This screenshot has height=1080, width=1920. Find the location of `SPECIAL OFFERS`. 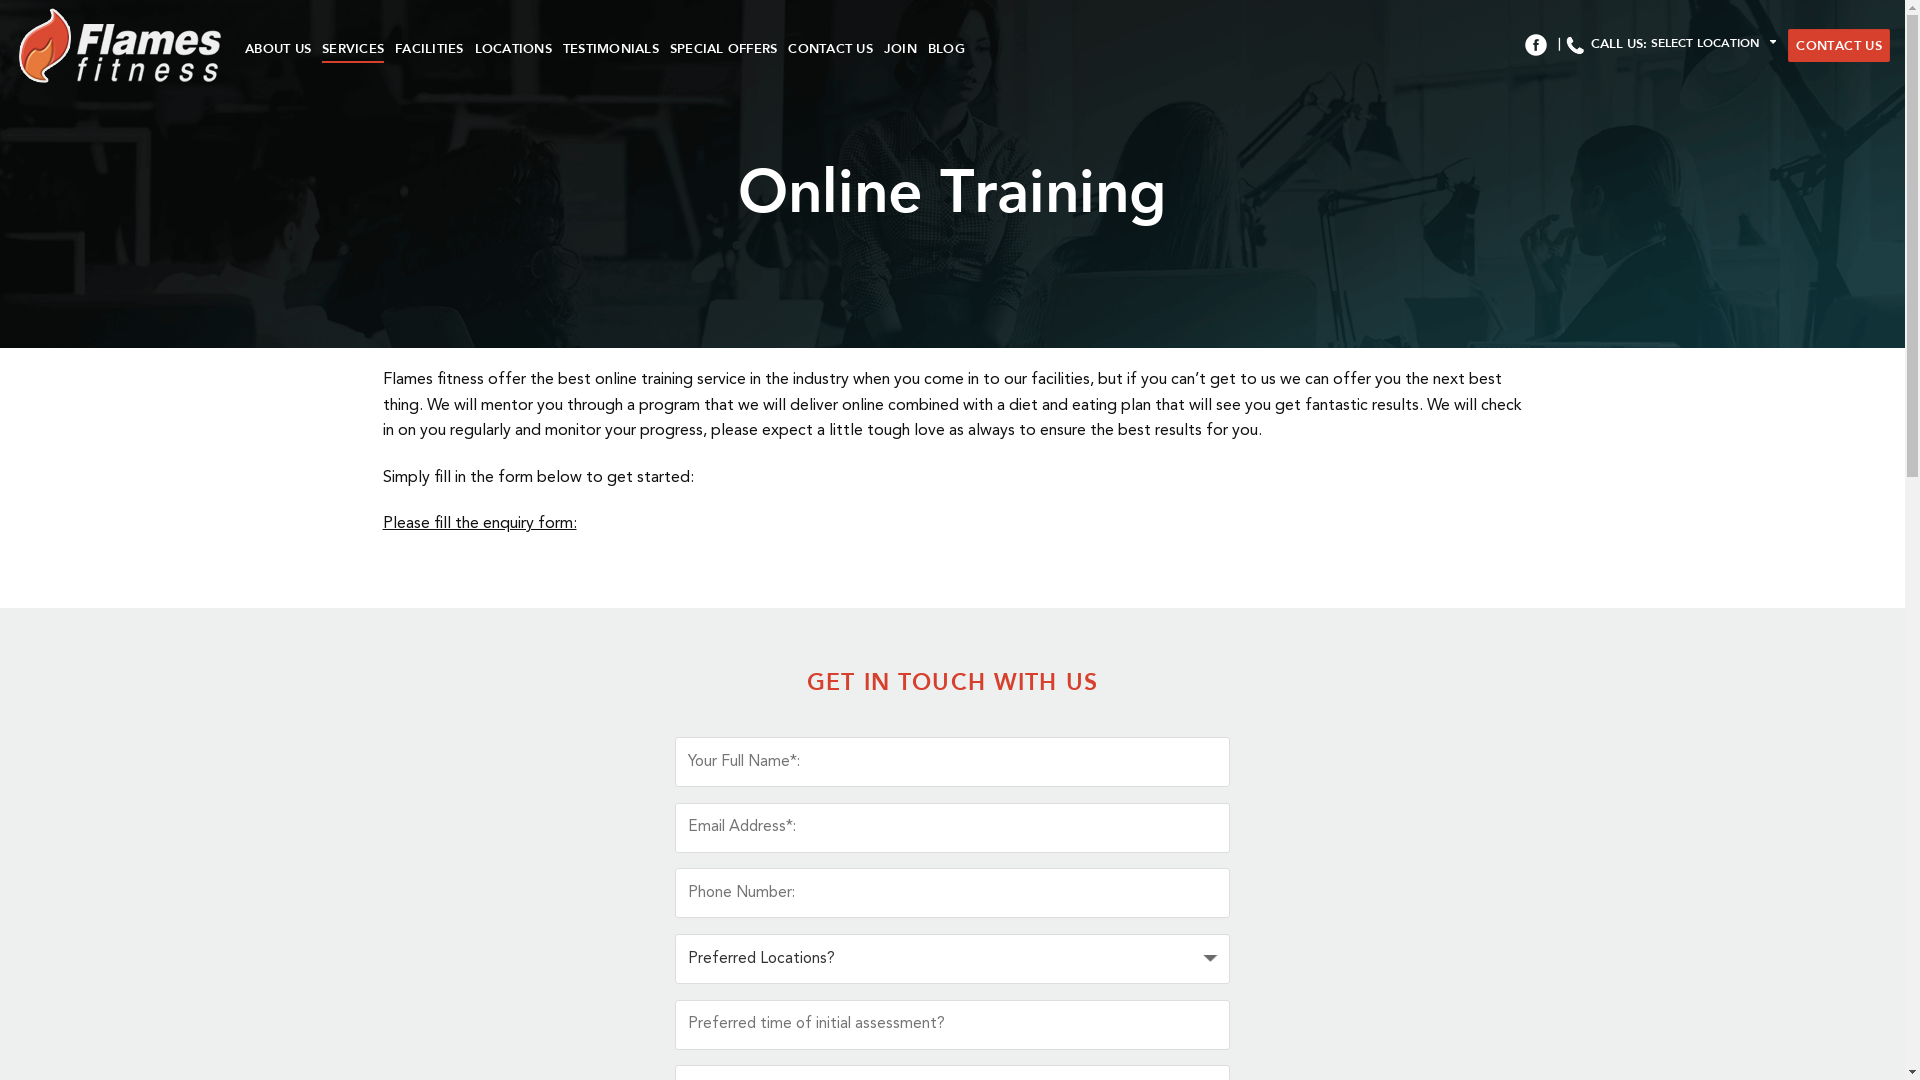

SPECIAL OFFERS is located at coordinates (724, 48).